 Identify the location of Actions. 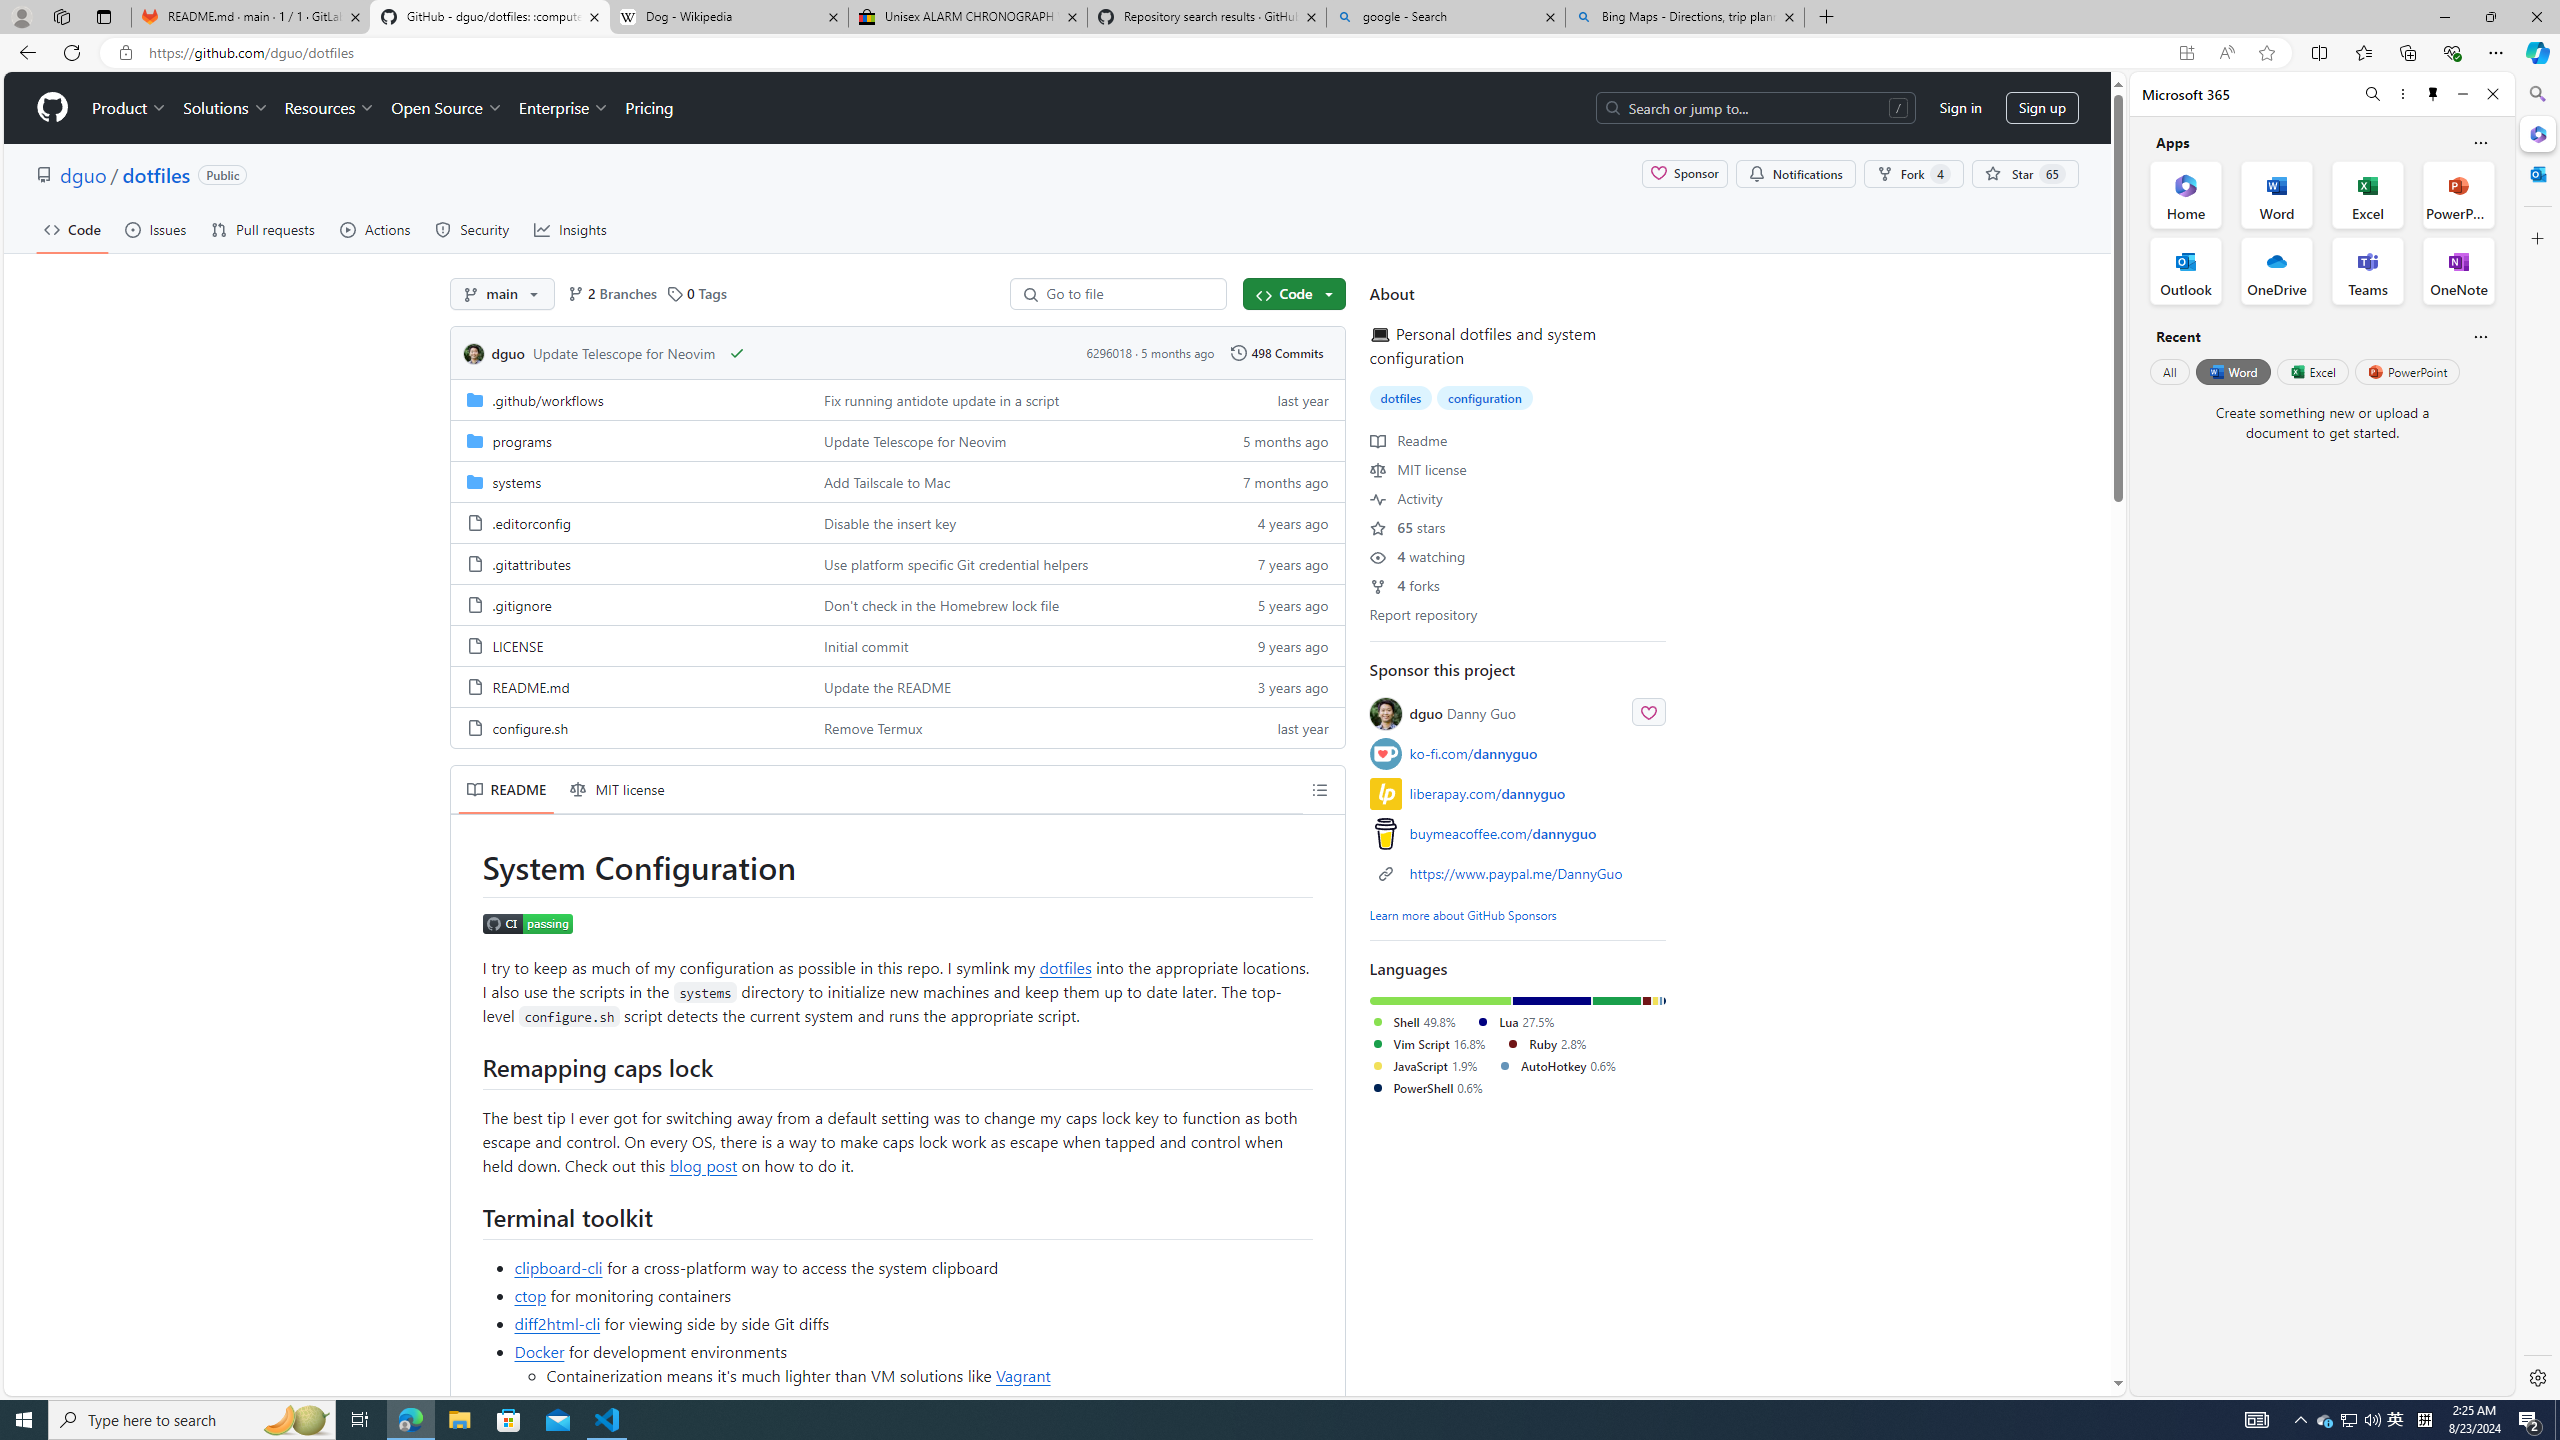
(374, 229).